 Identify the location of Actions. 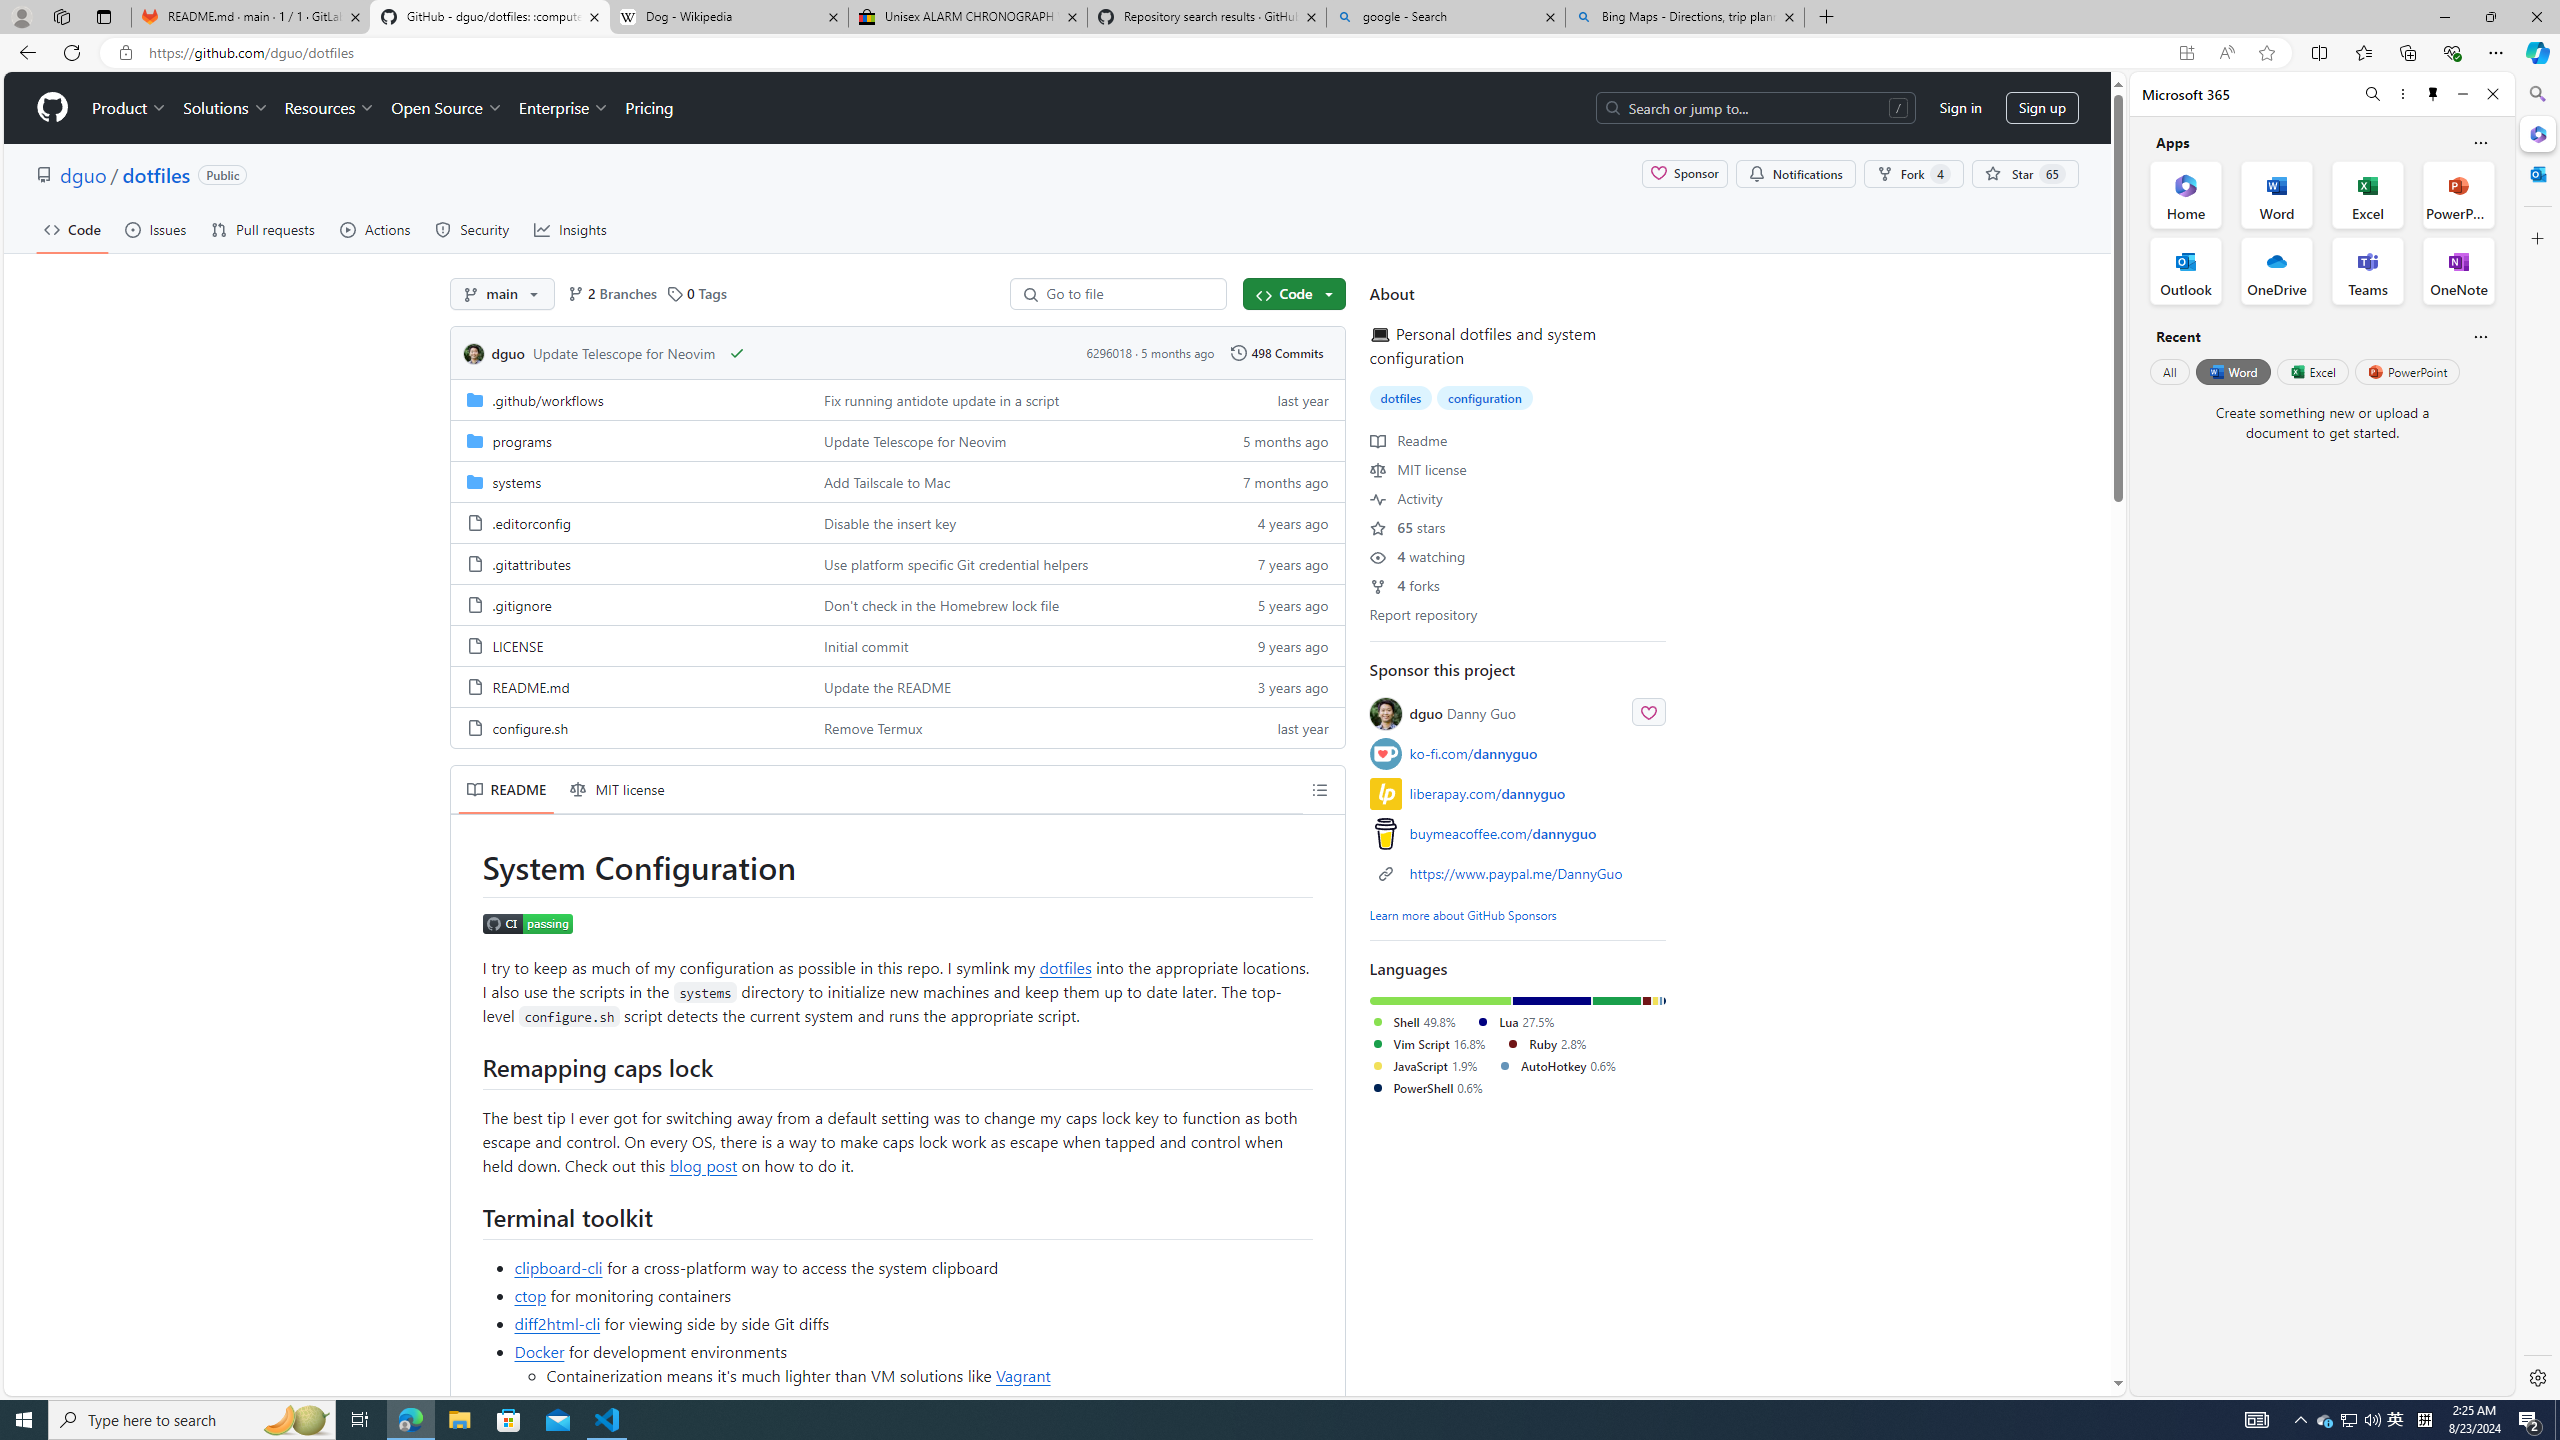
(374, 229).